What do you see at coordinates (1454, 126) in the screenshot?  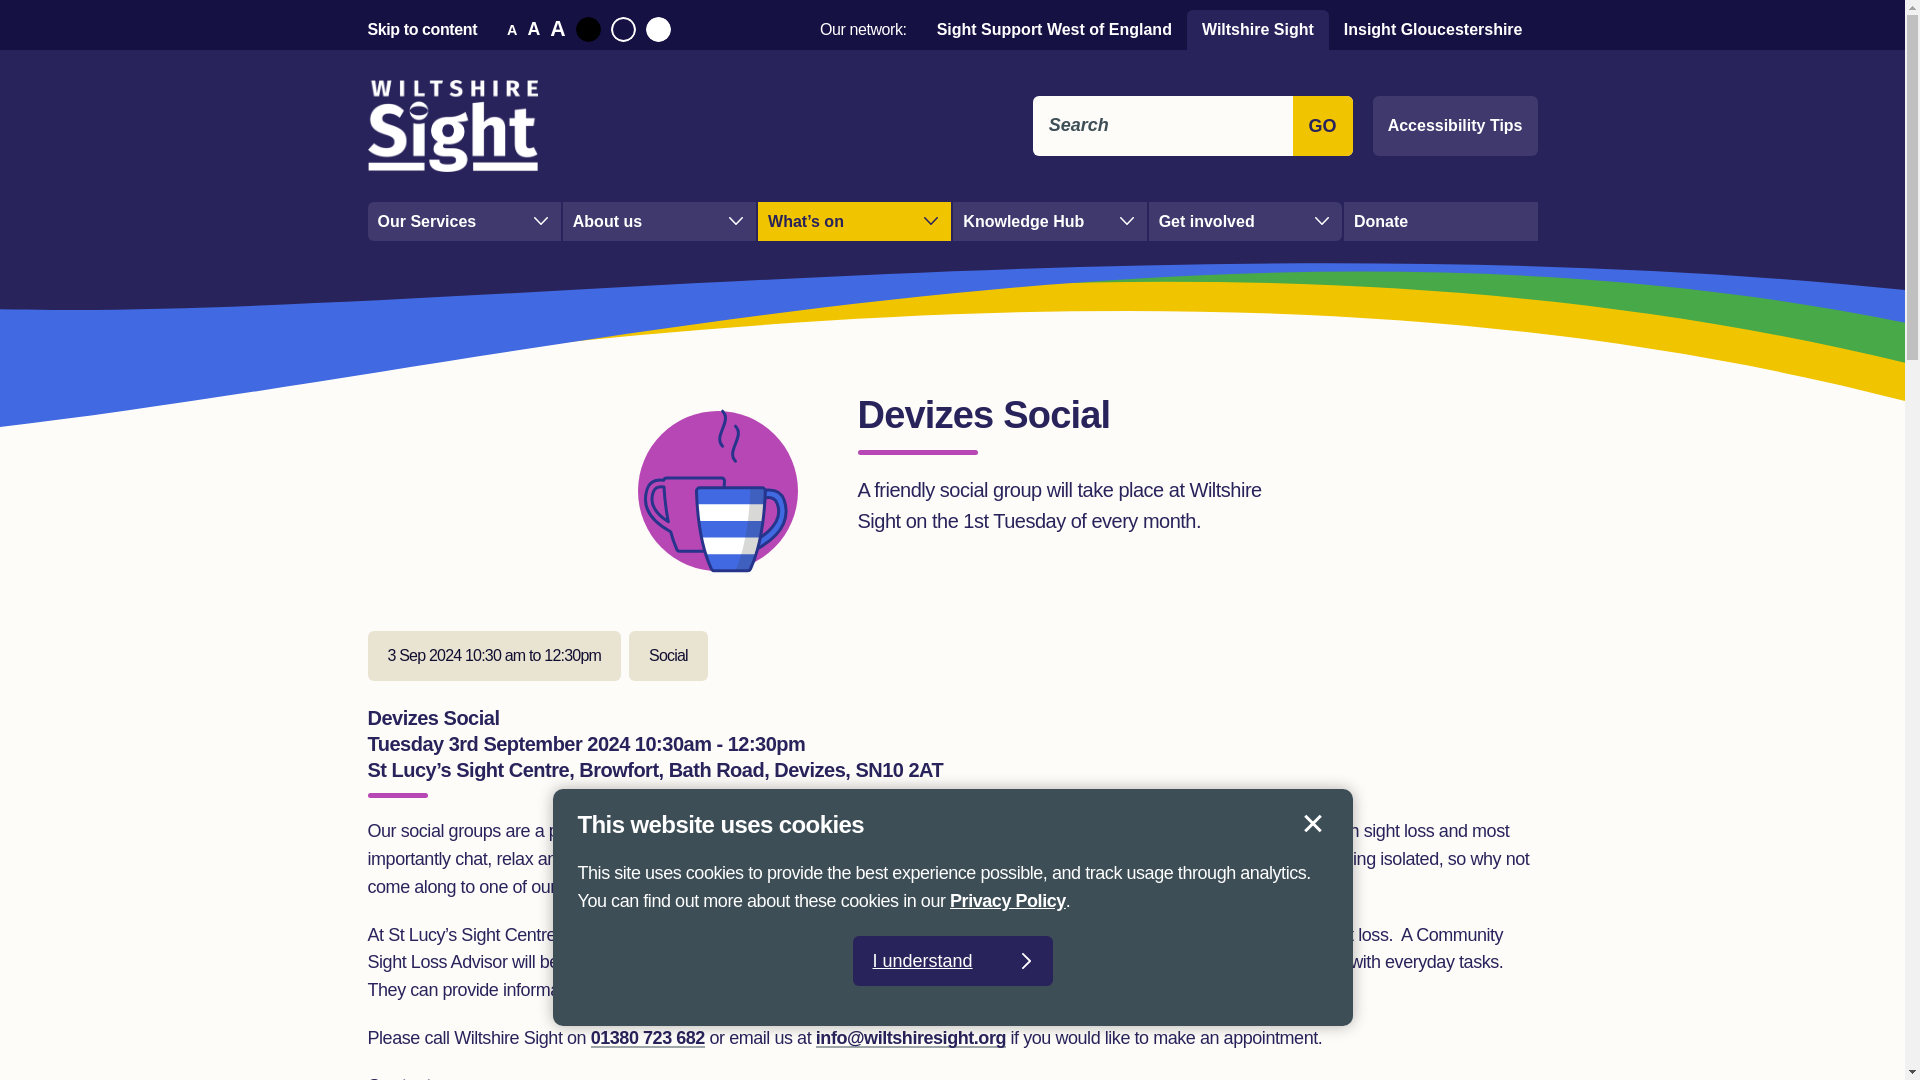 I see `Accessibility Tips` at bounding box center [1454, 126].